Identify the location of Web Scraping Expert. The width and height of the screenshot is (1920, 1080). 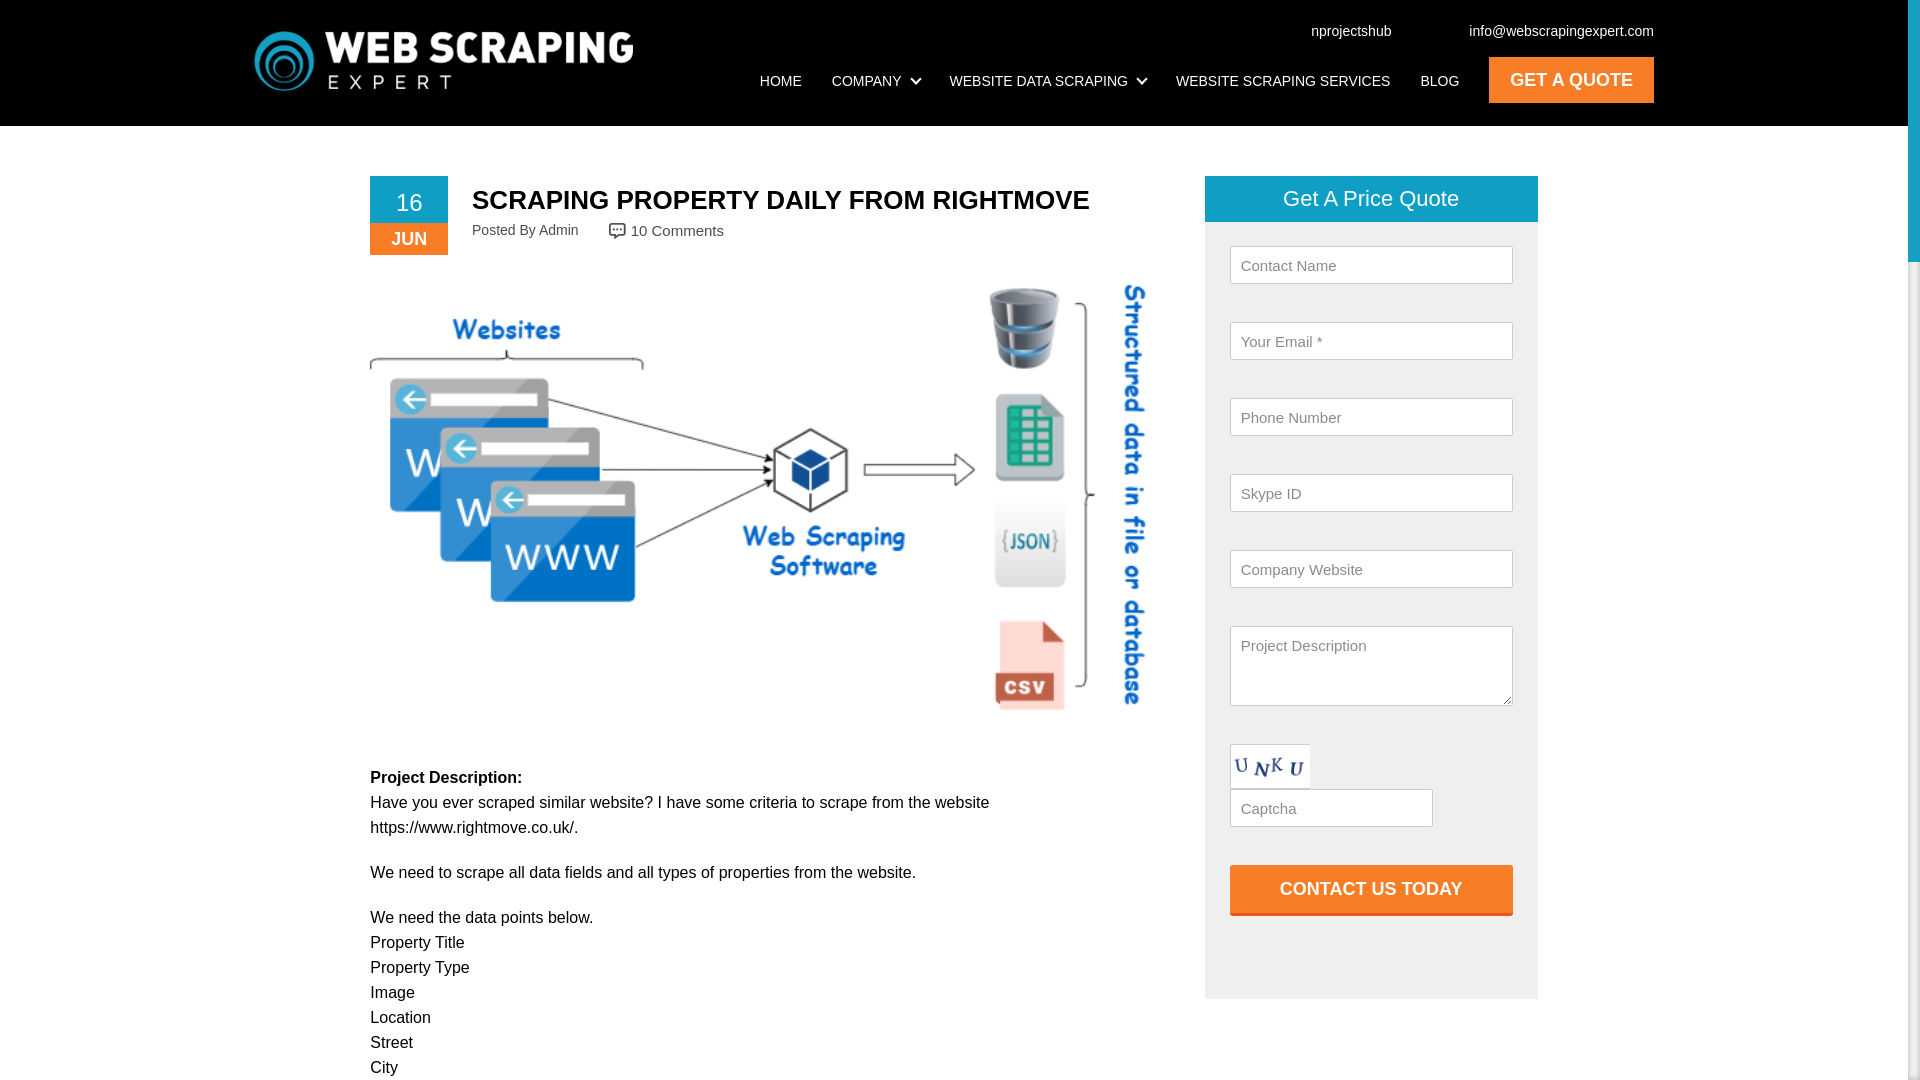
(443, 60).